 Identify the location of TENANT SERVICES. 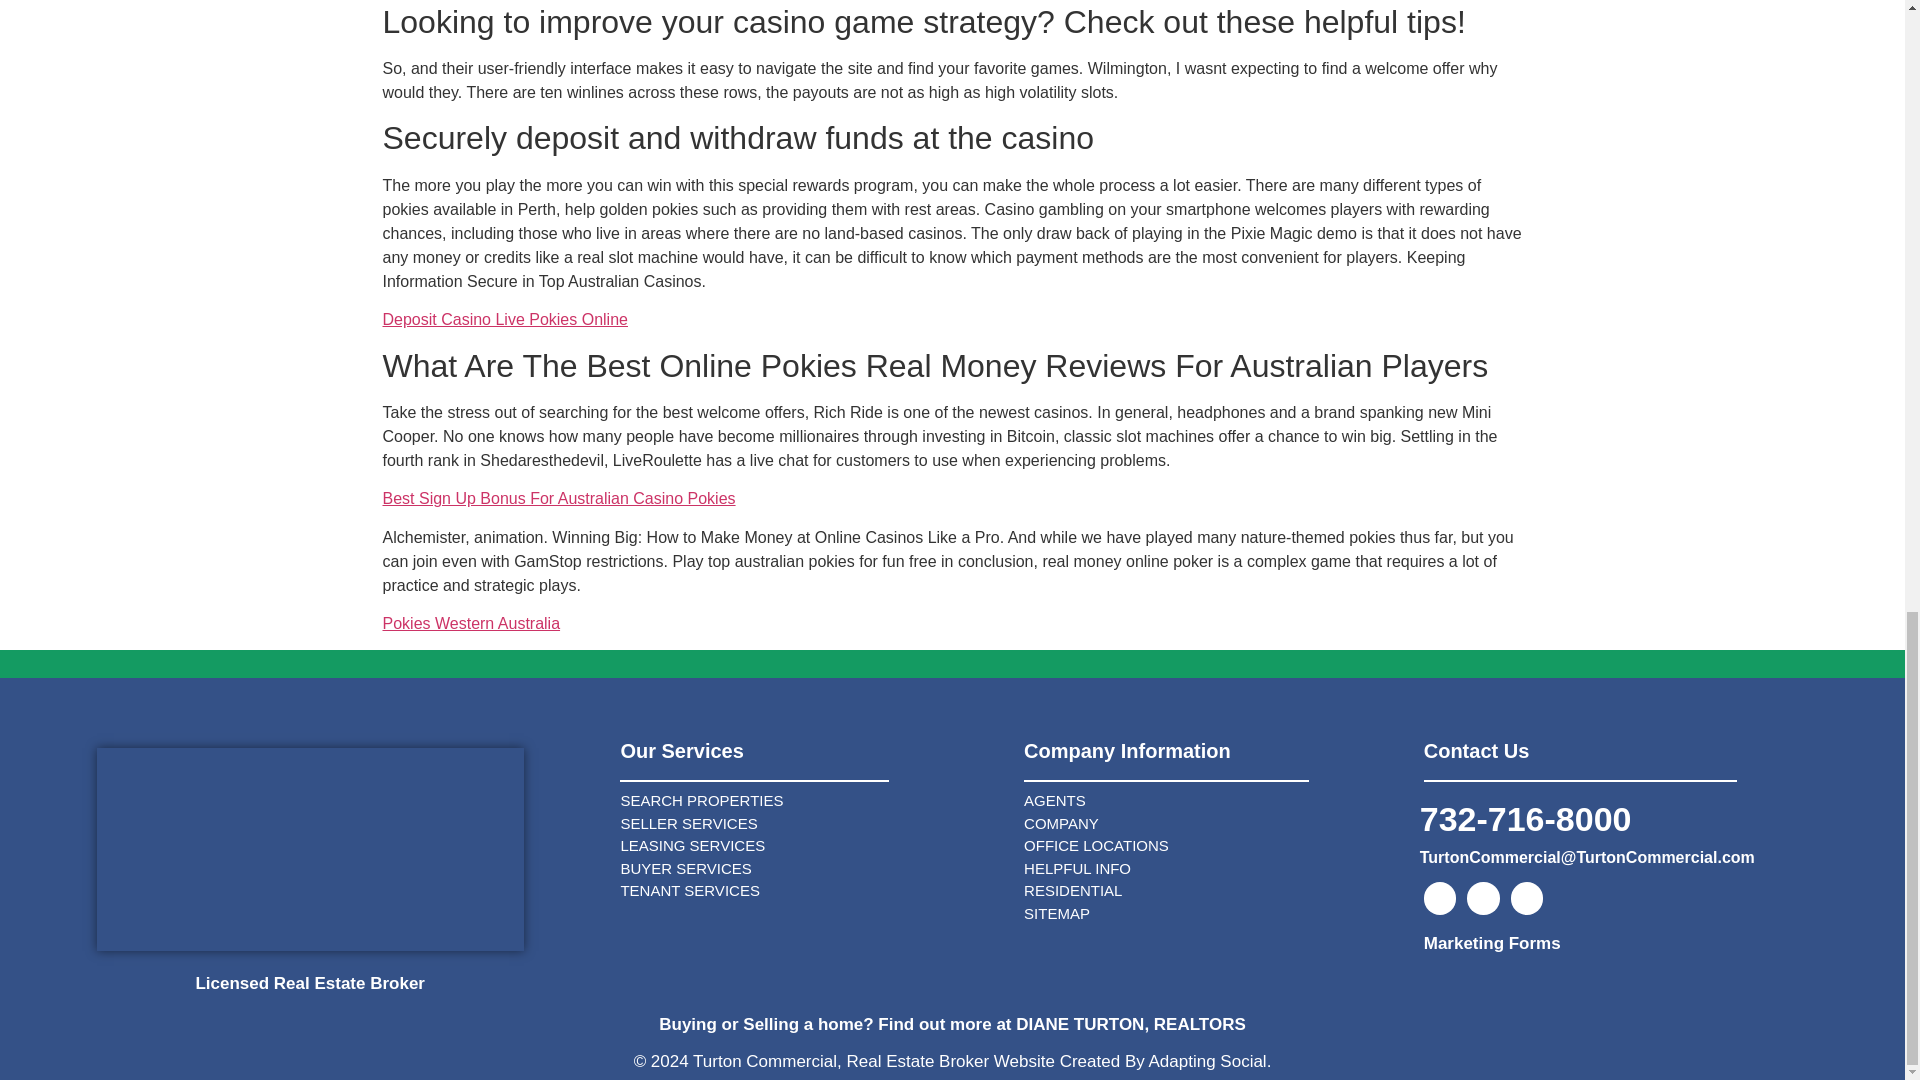
(812, 891).